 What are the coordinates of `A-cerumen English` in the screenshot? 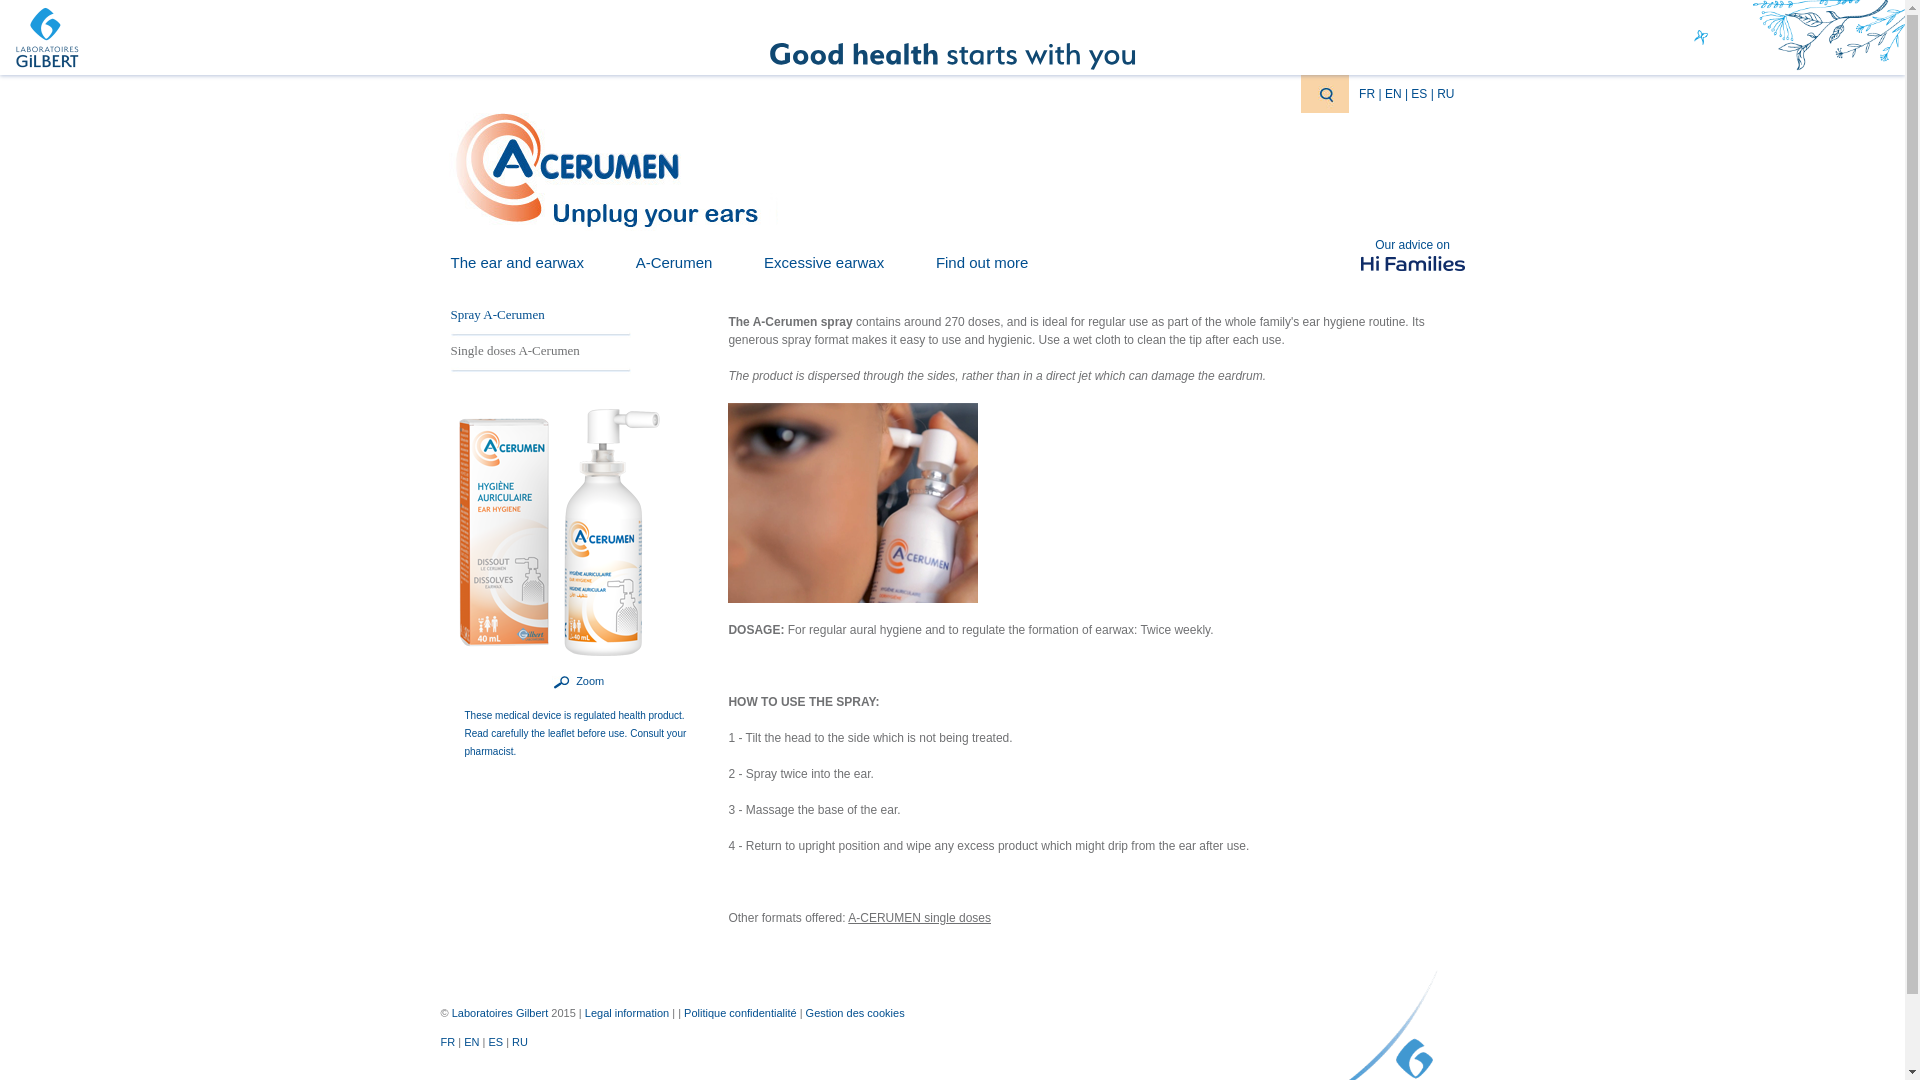 It's located at (1394, 94).